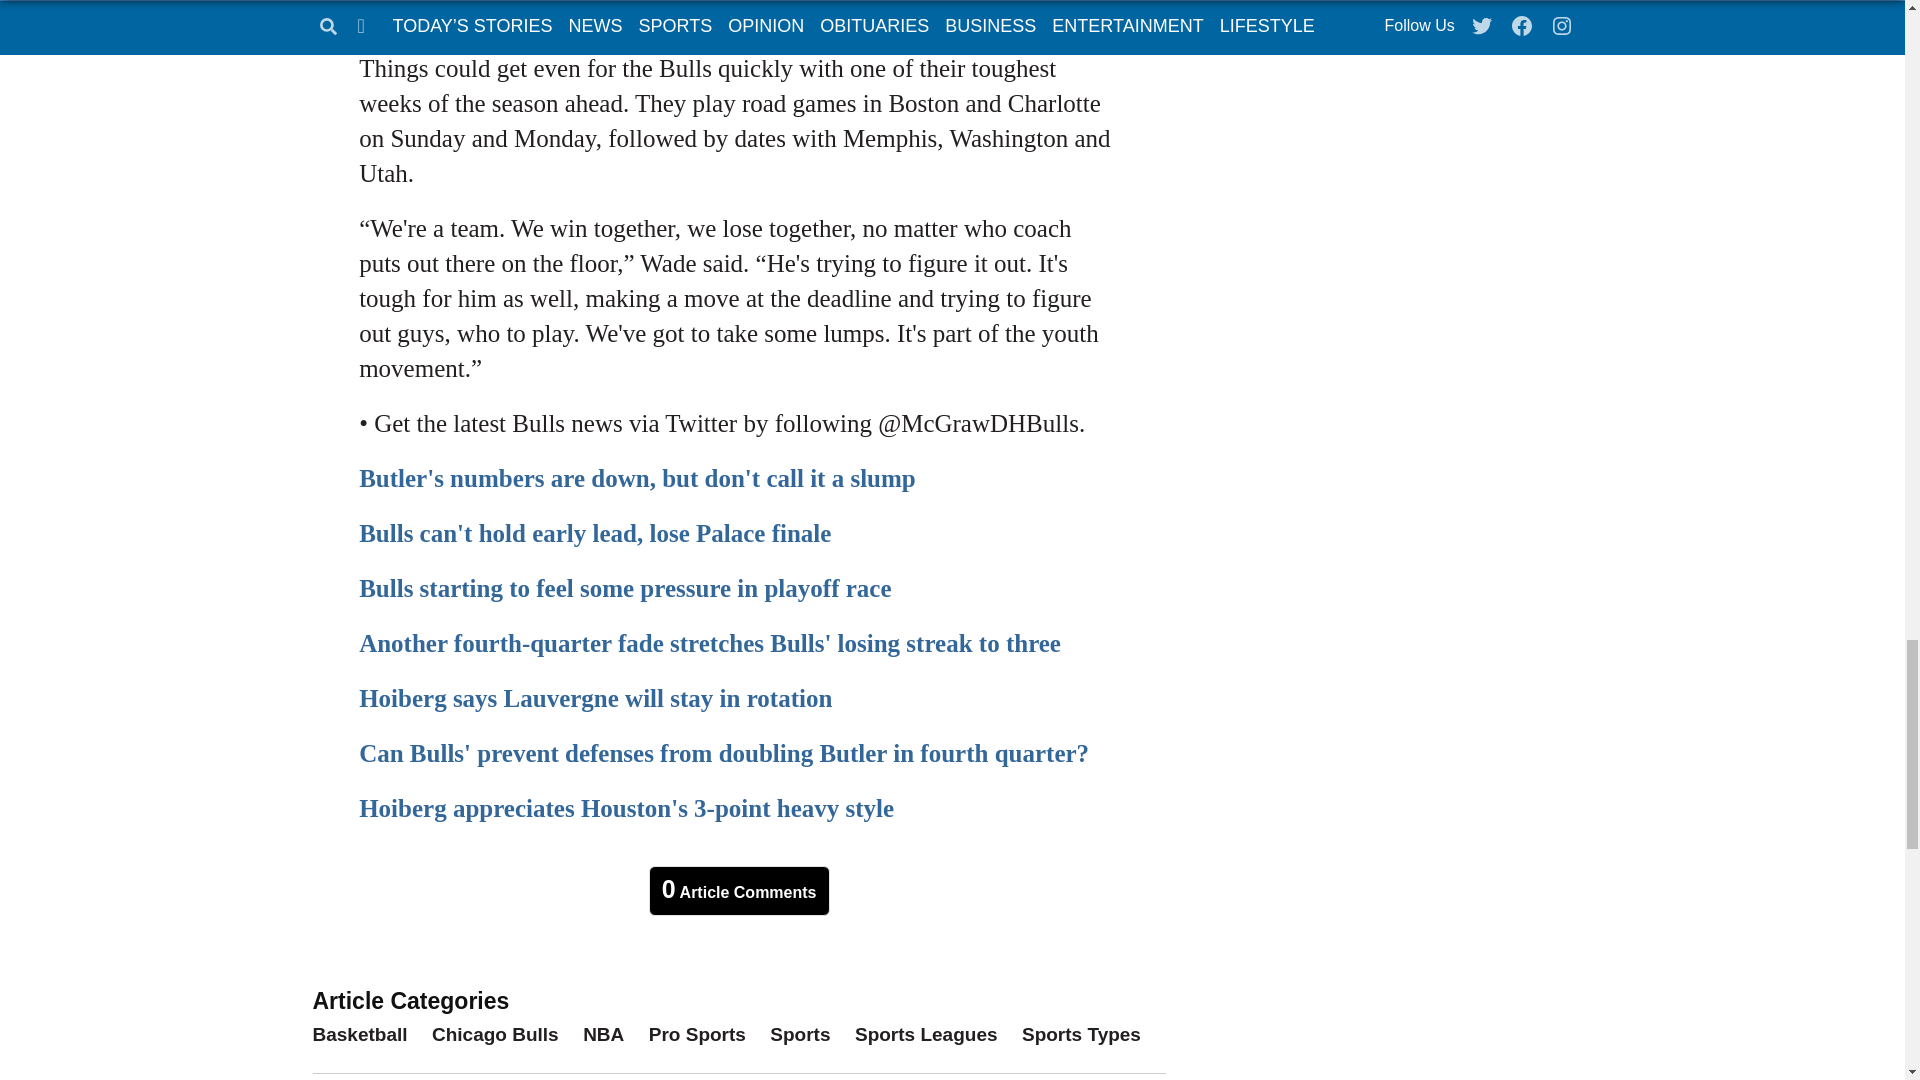 Image resolution: width=1920 pixels, height=1080 pixels. I want to click on Hoiberg appreciates Houston's 3-point heavy style, so click(626, 808).